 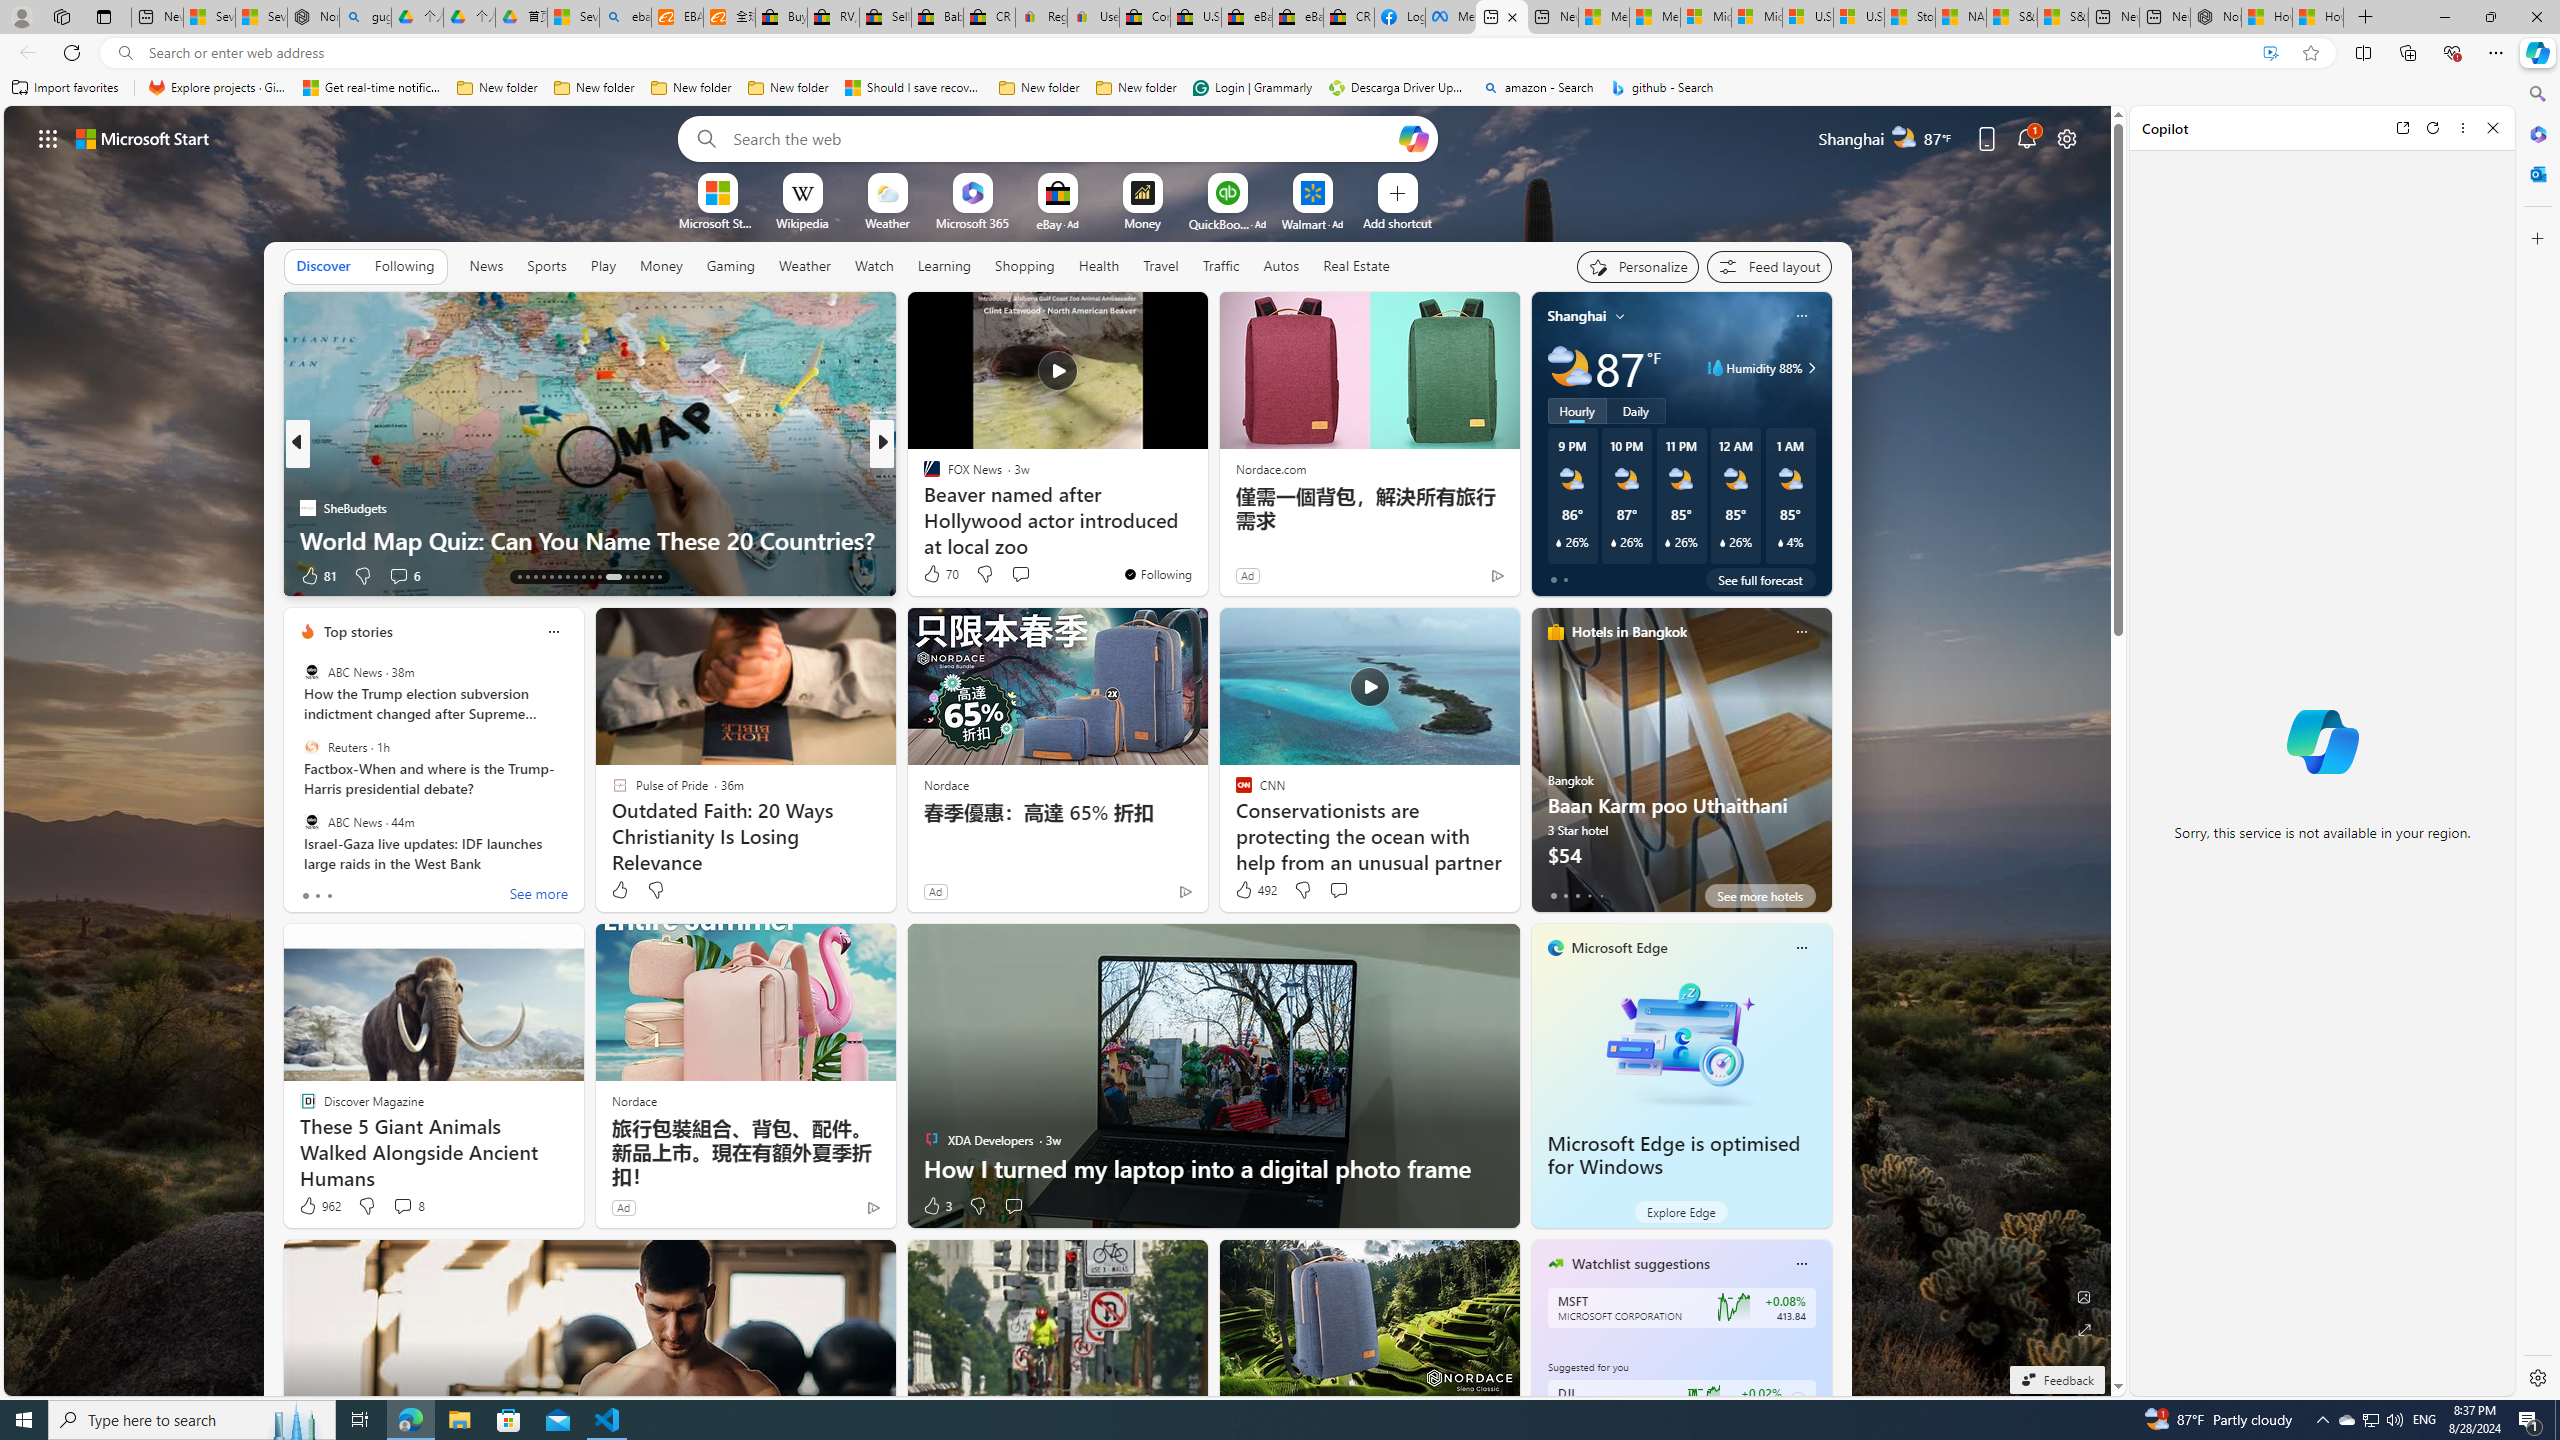 What do you see at coordinates (124, 53) in the screenshot?
I see `Search icon` at bounding box center [124, 53].